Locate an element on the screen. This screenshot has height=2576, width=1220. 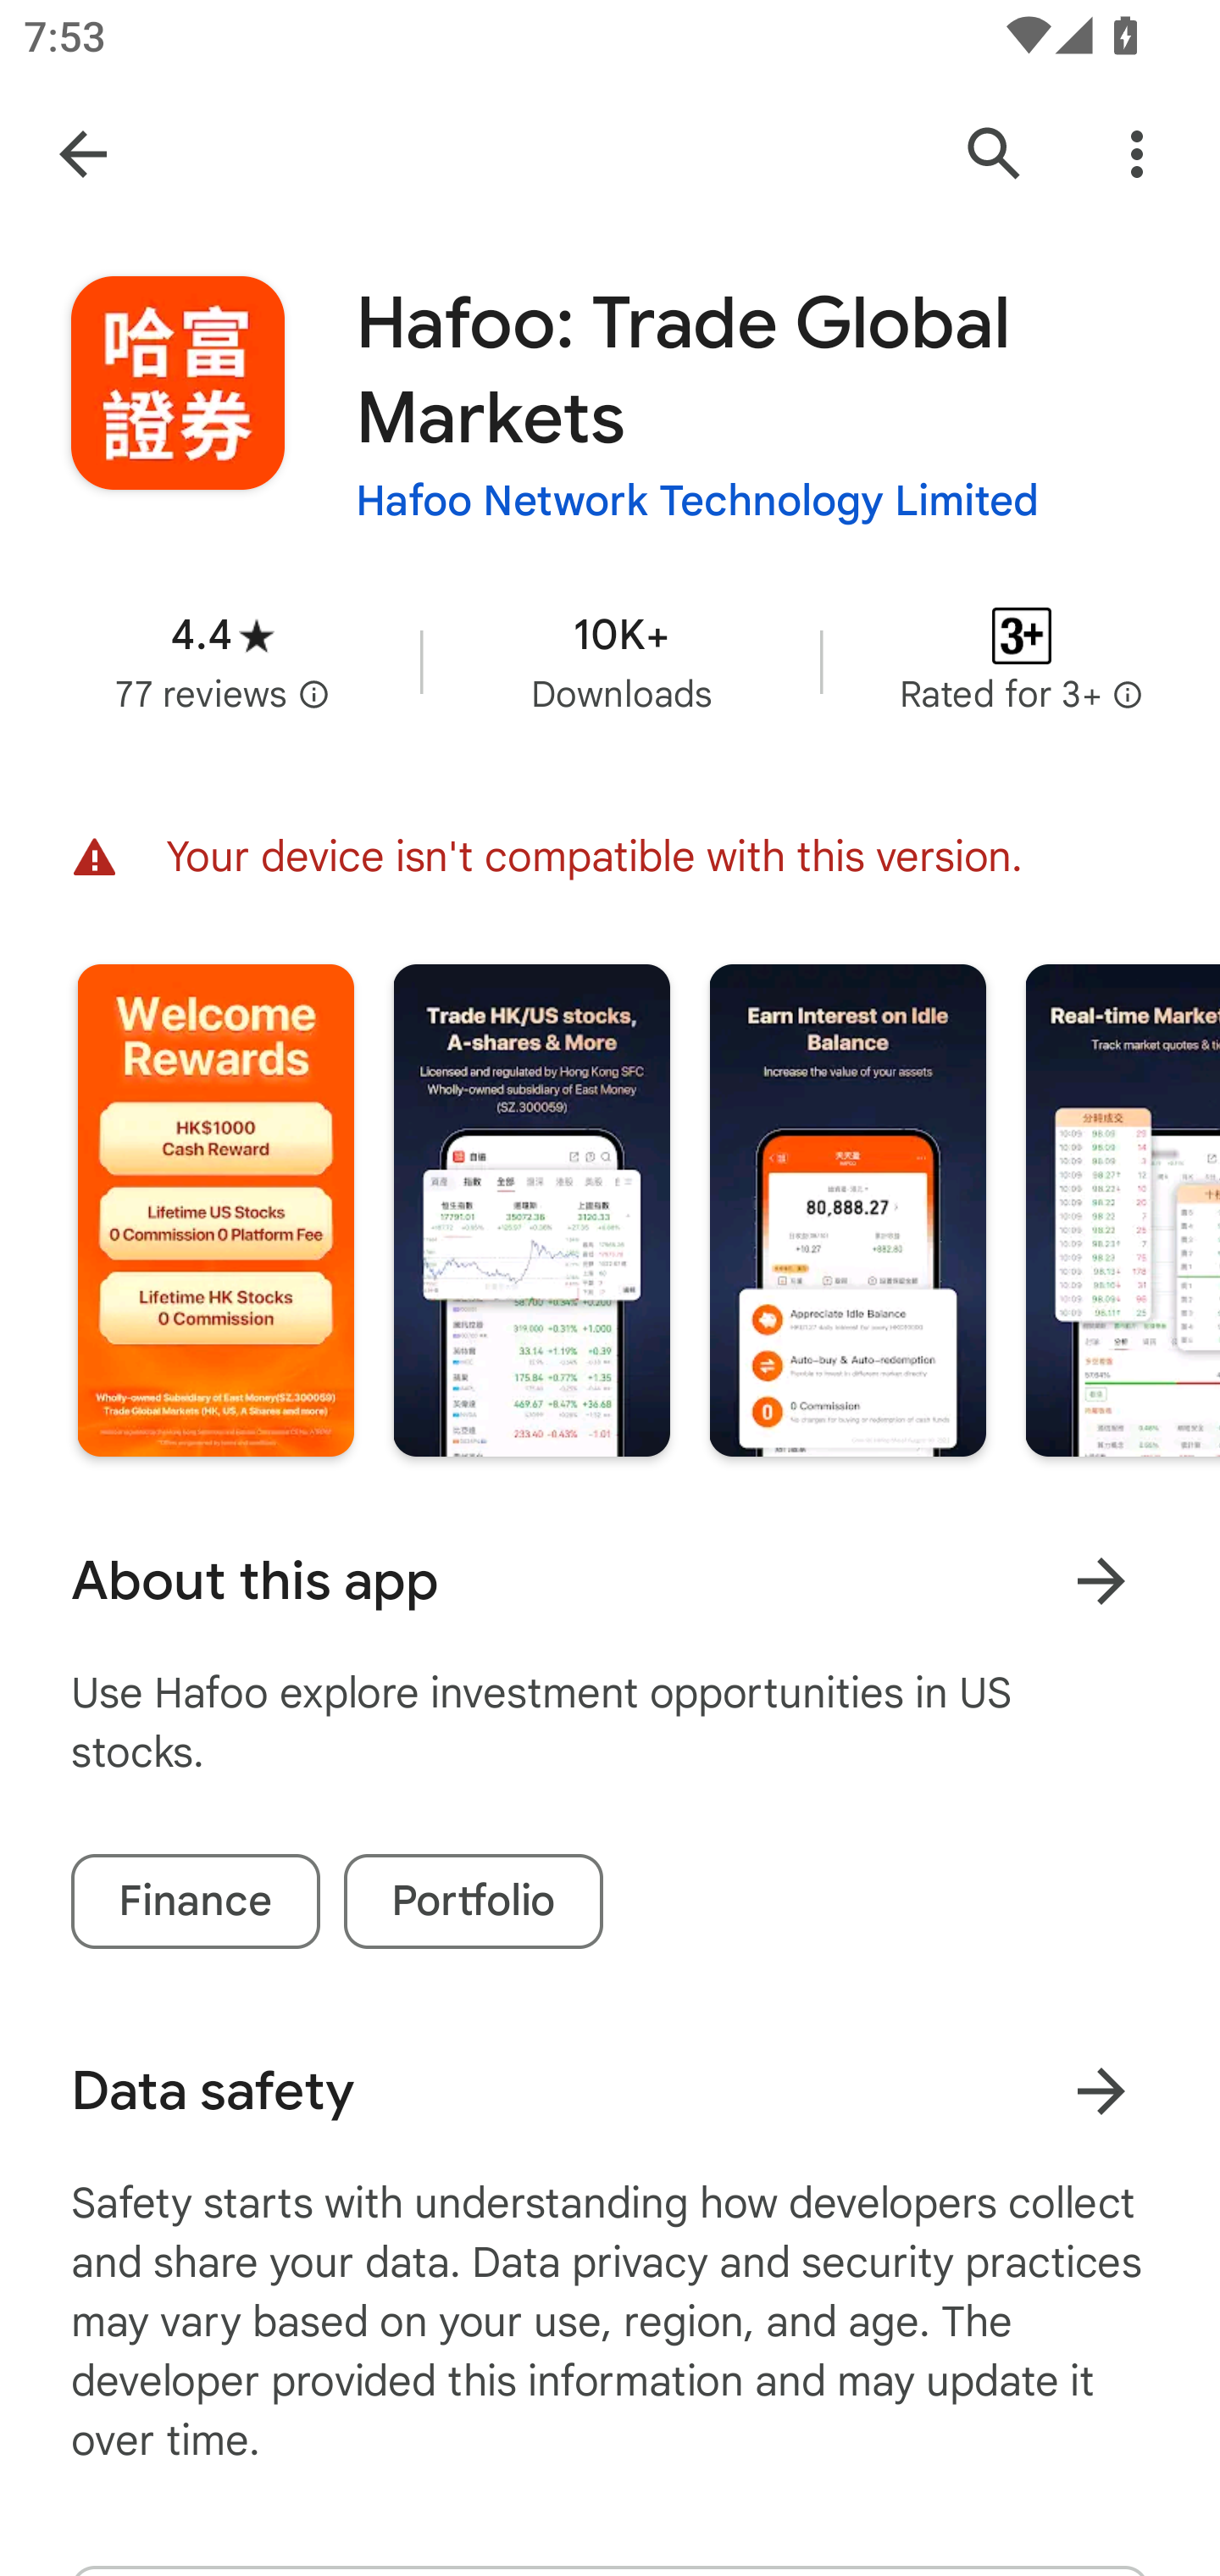
About this app Learn more About this app is located at coordinates (610, 1581).